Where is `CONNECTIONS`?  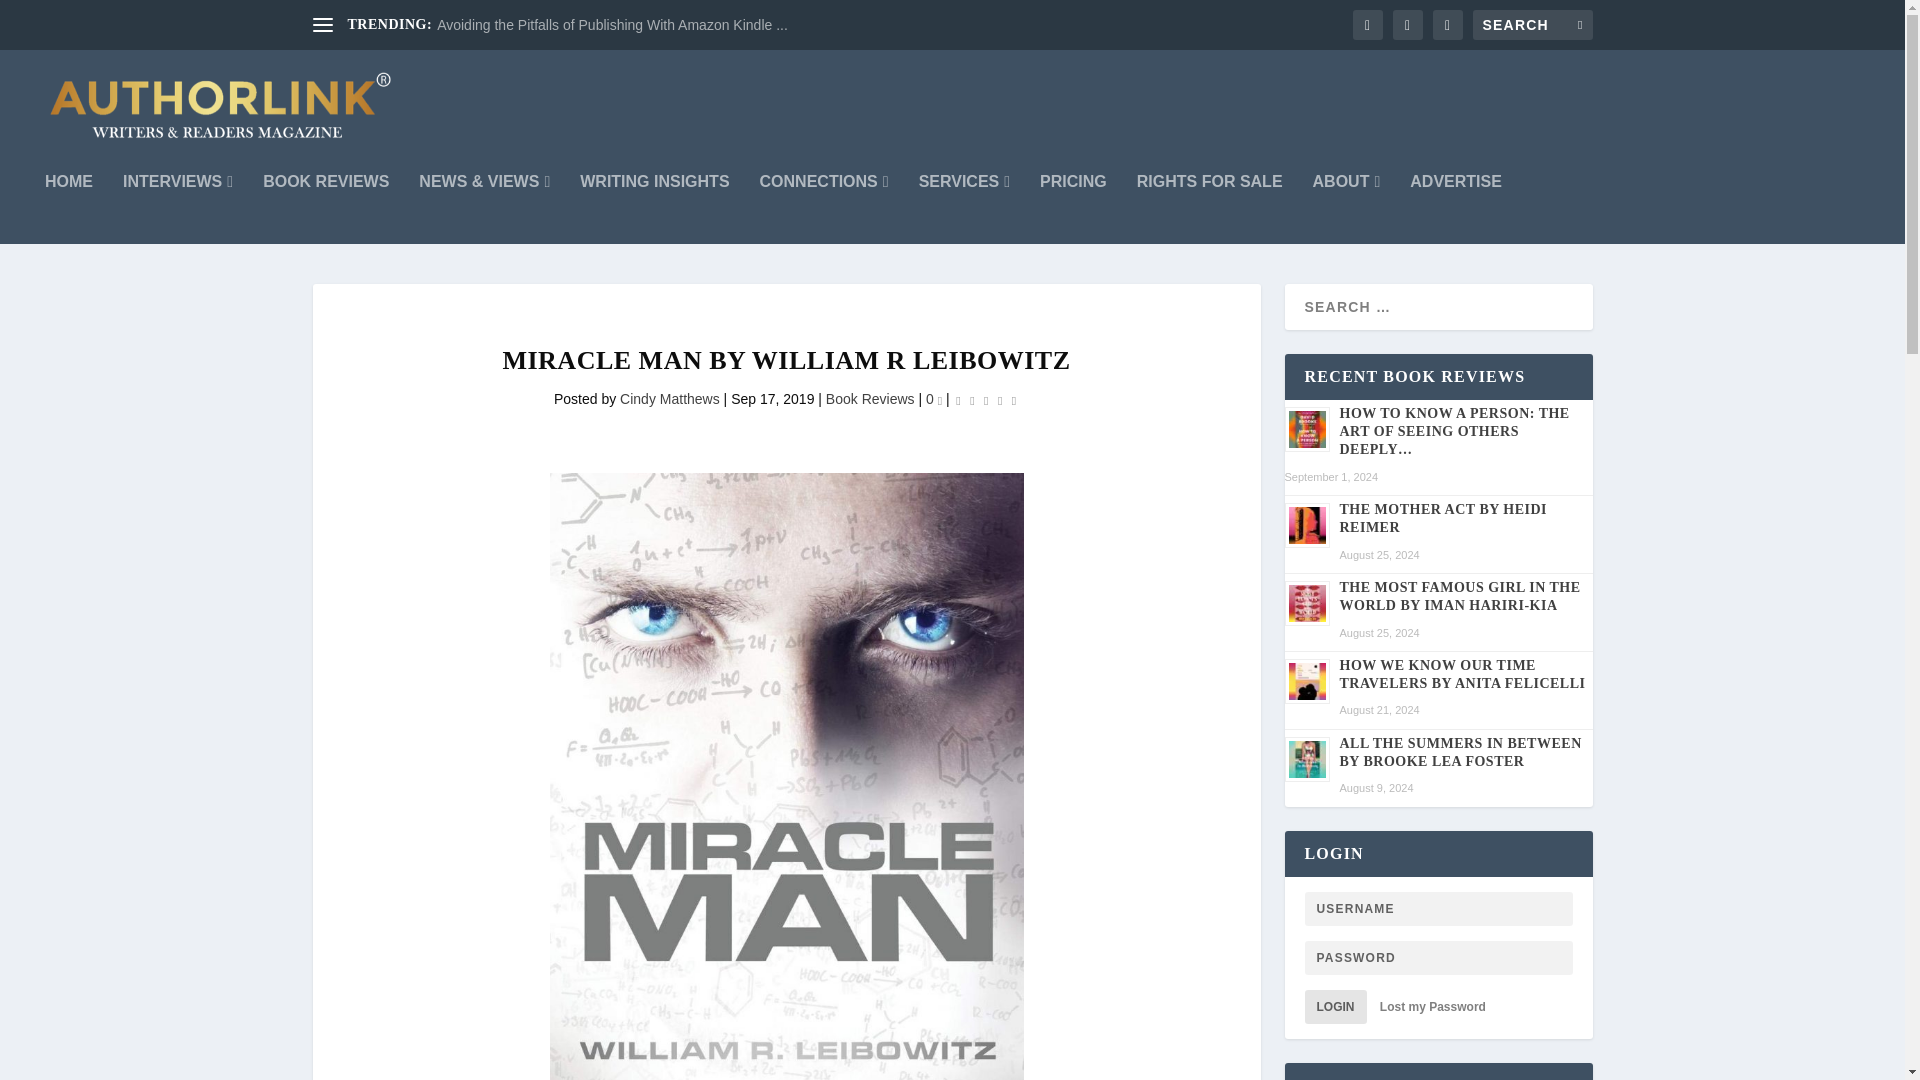 CONNECTIONS is located at coordinates (824, 208).